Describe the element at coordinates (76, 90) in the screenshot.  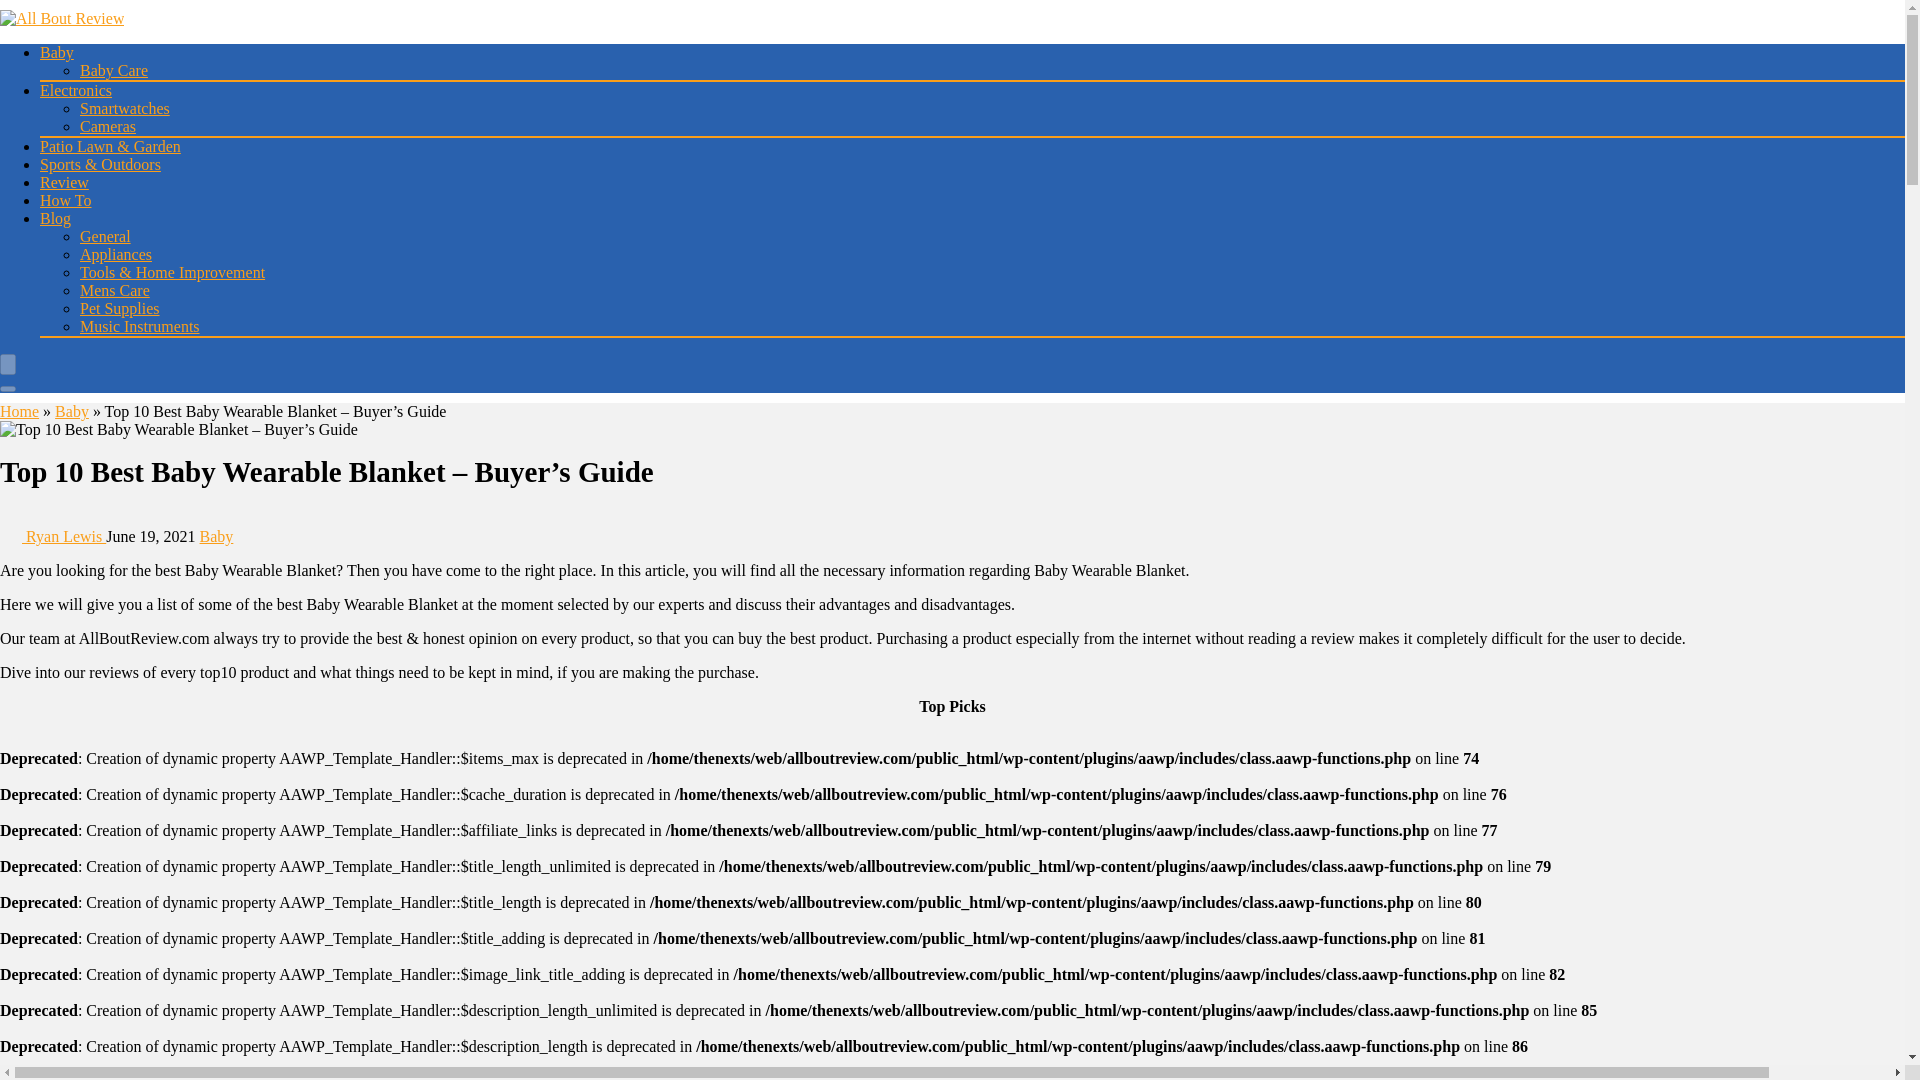
I see `Electronics` at that location.